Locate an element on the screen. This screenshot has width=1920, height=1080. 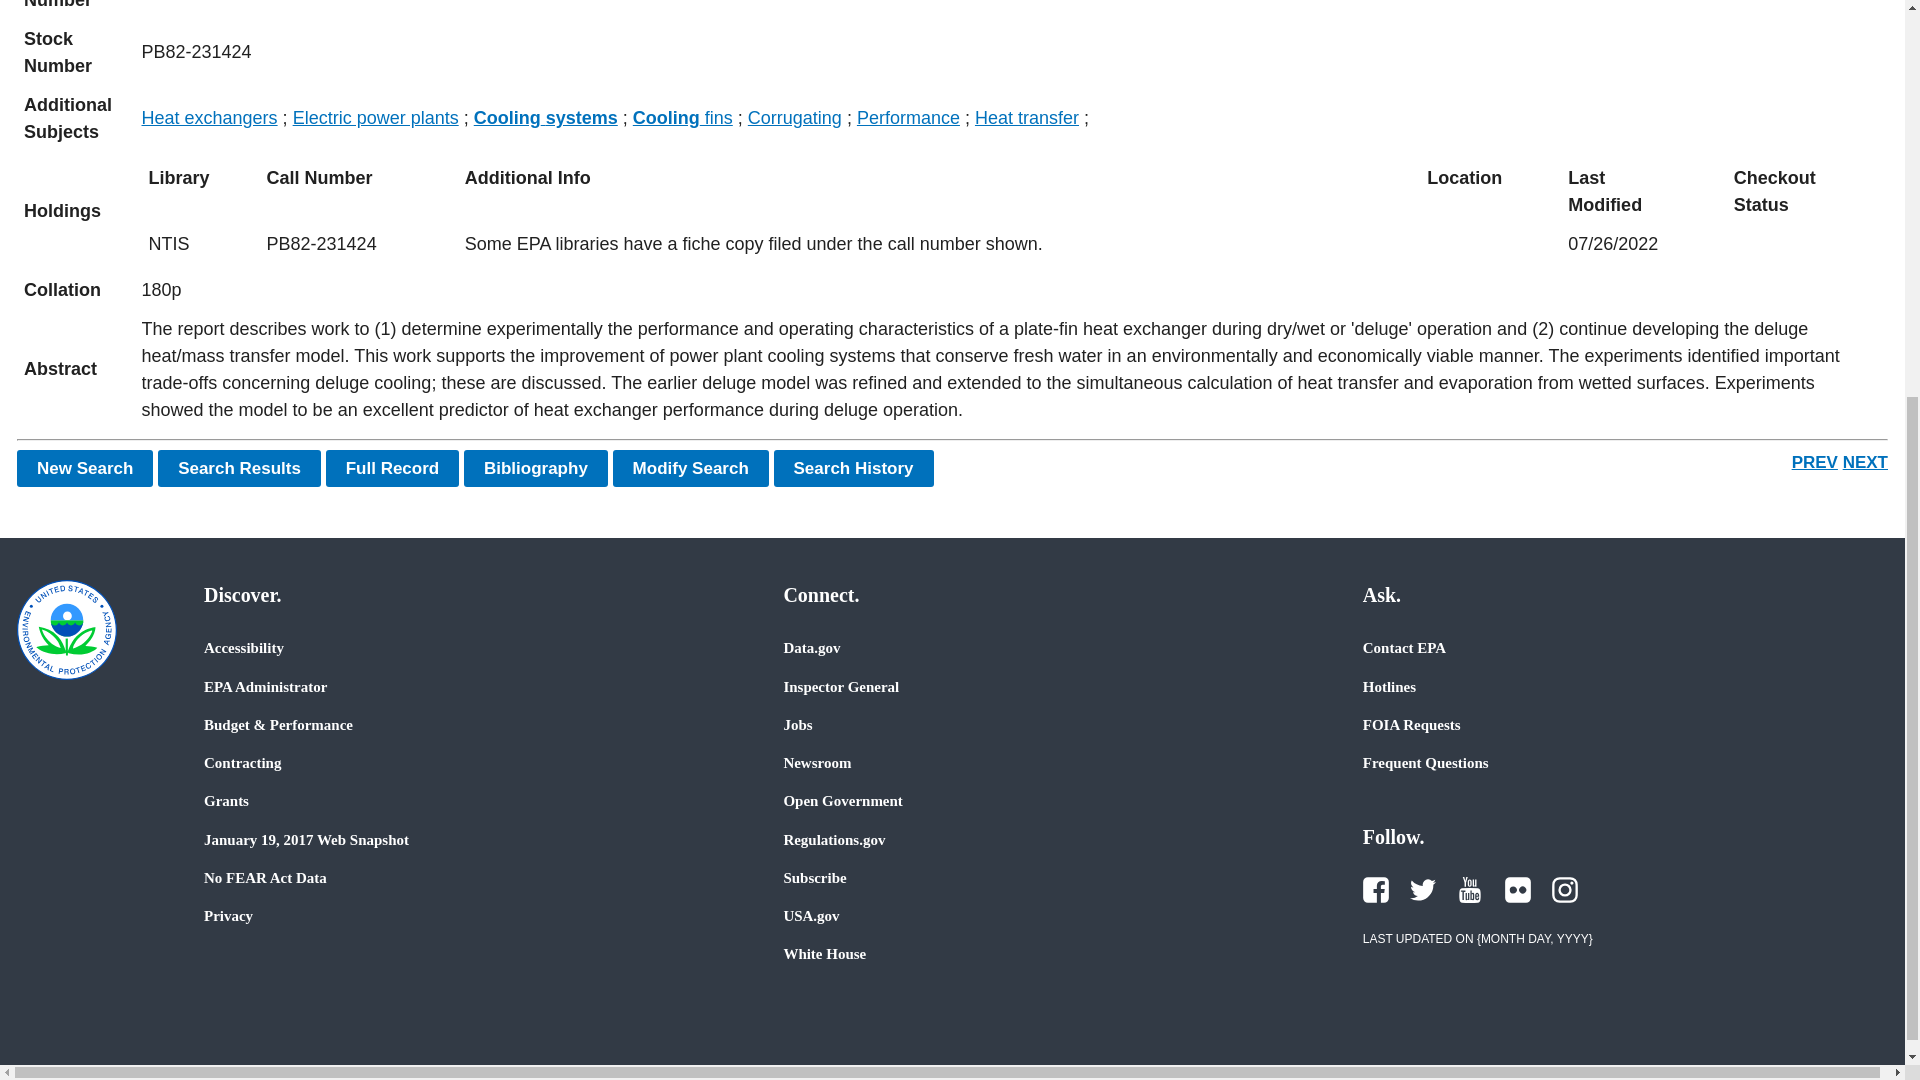
Corrugating is located at coordinates (795, 118).